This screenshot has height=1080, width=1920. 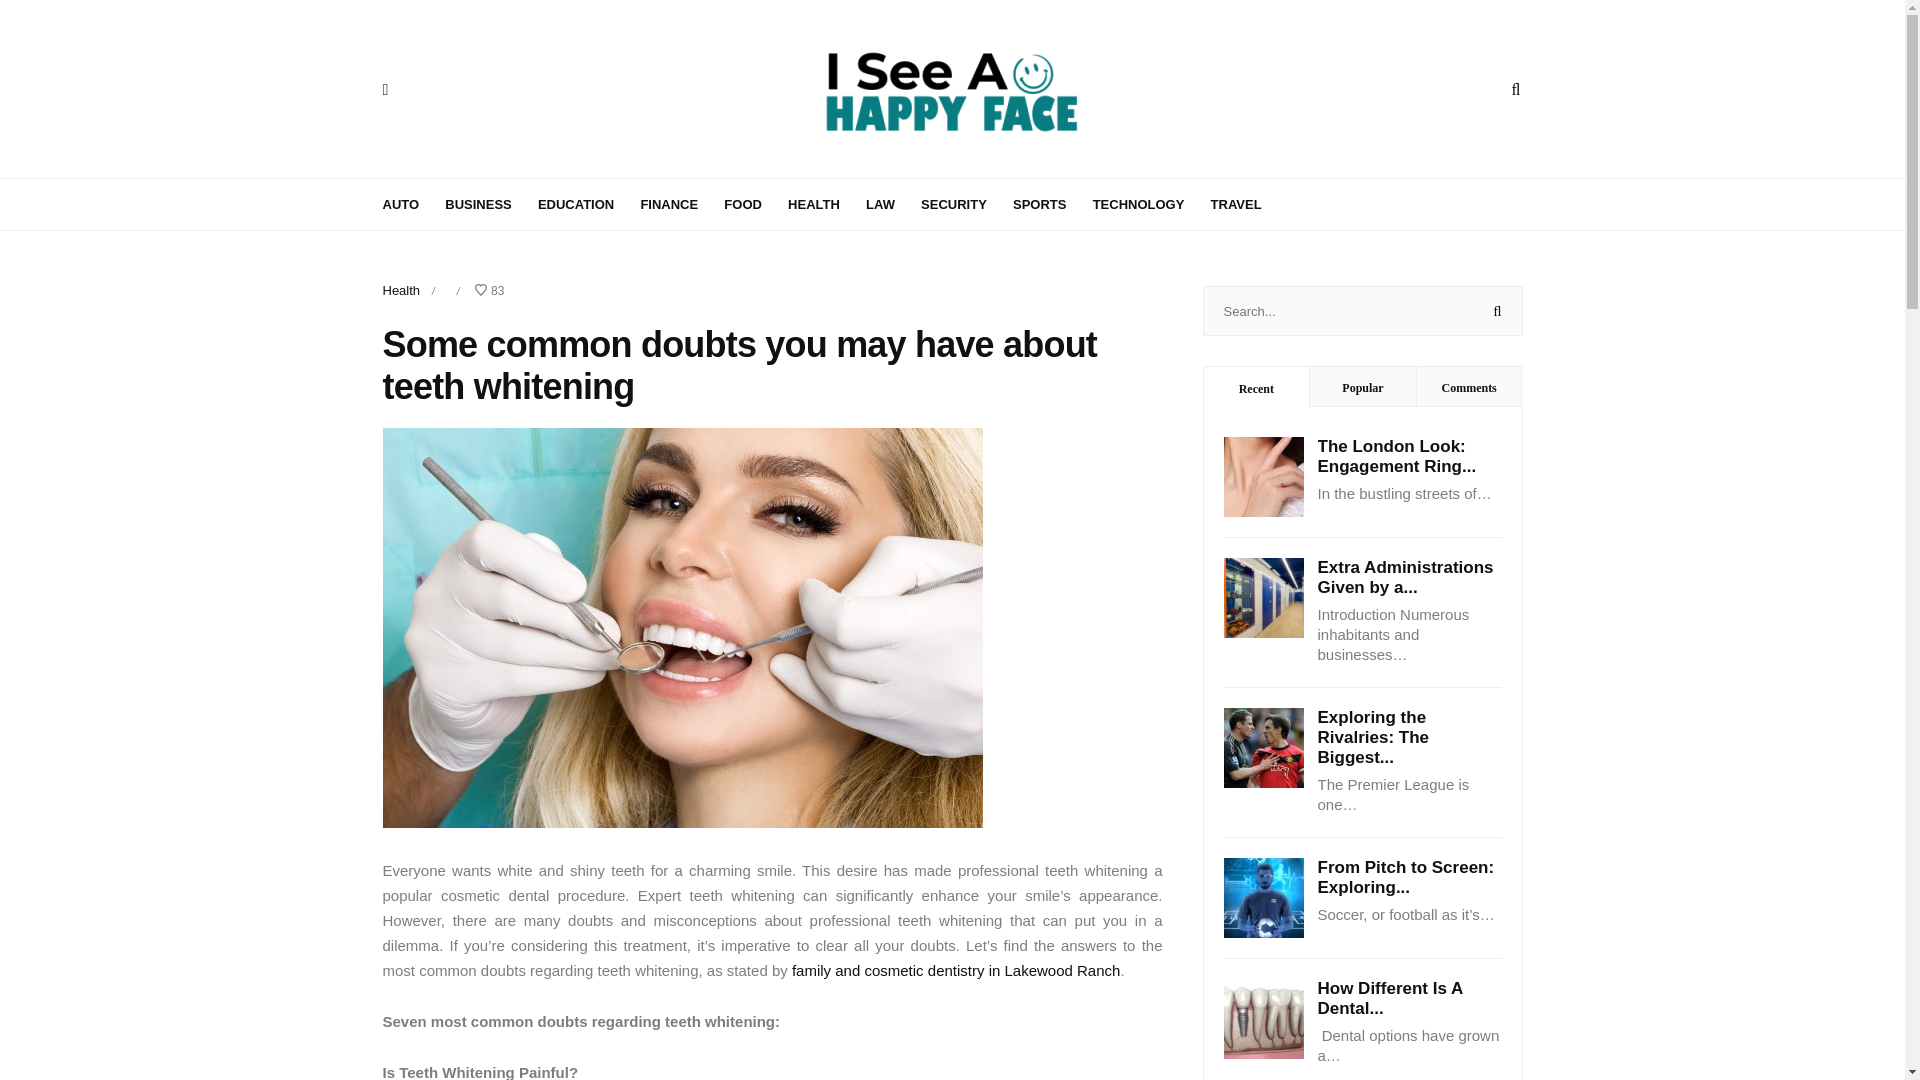 I want to click on EDUCATION, so click(x=586, y=202).